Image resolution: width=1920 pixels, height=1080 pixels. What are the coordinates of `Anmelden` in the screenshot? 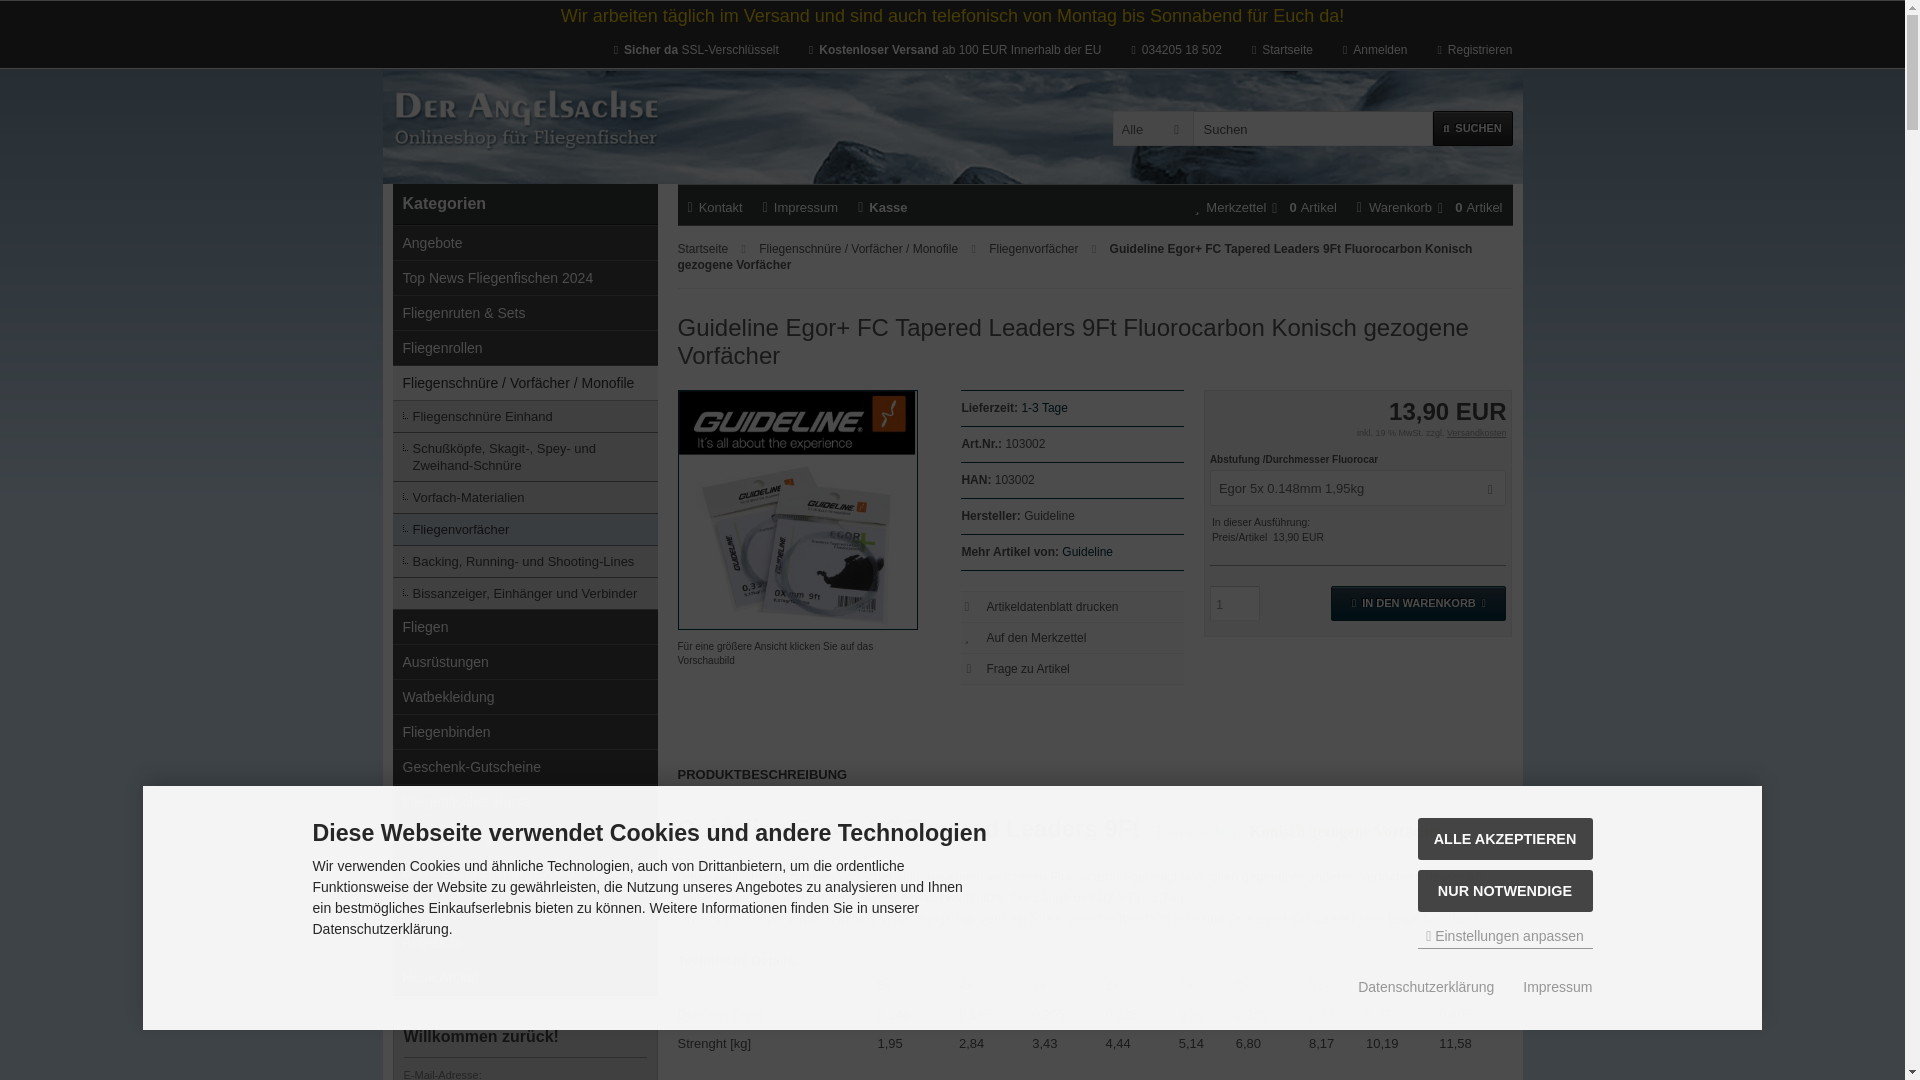 It's located at (1374, 50).